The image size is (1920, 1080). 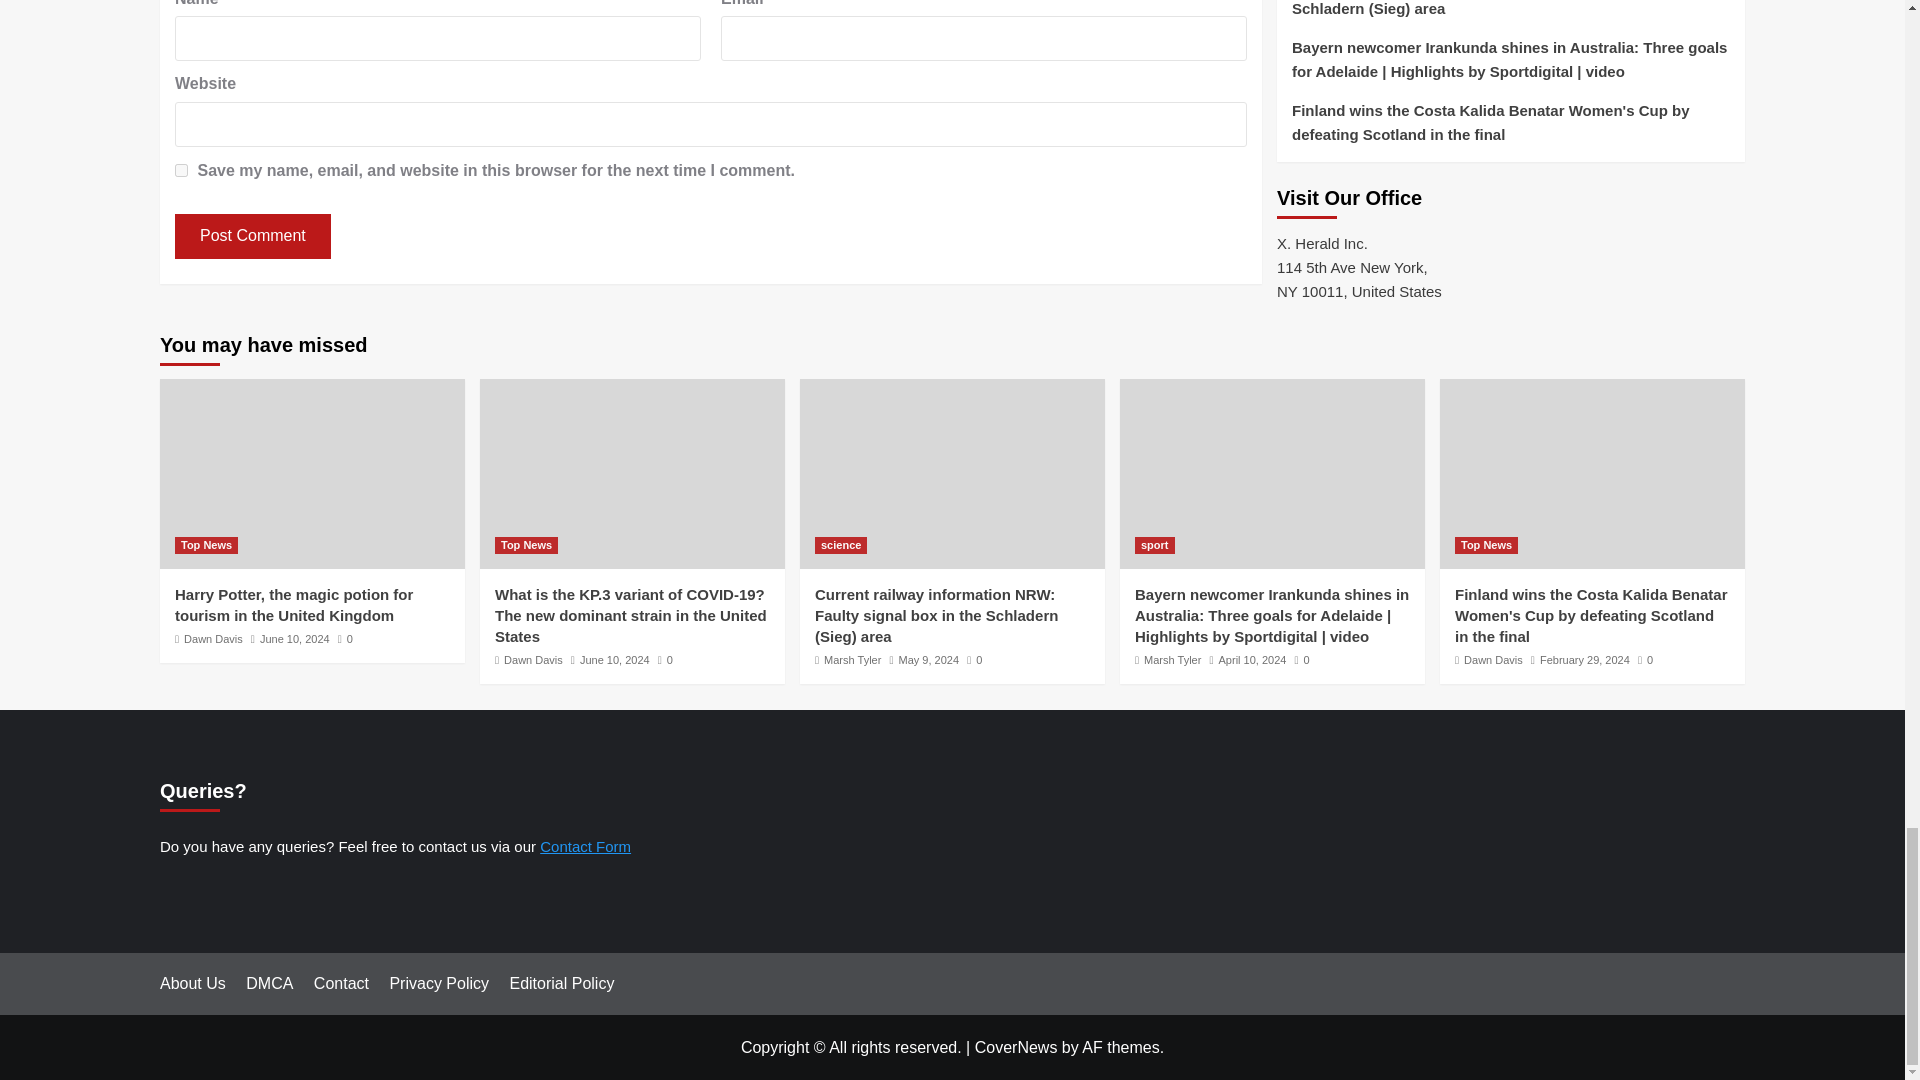 I want to click on Post Comment, so click(x=252, y=236).